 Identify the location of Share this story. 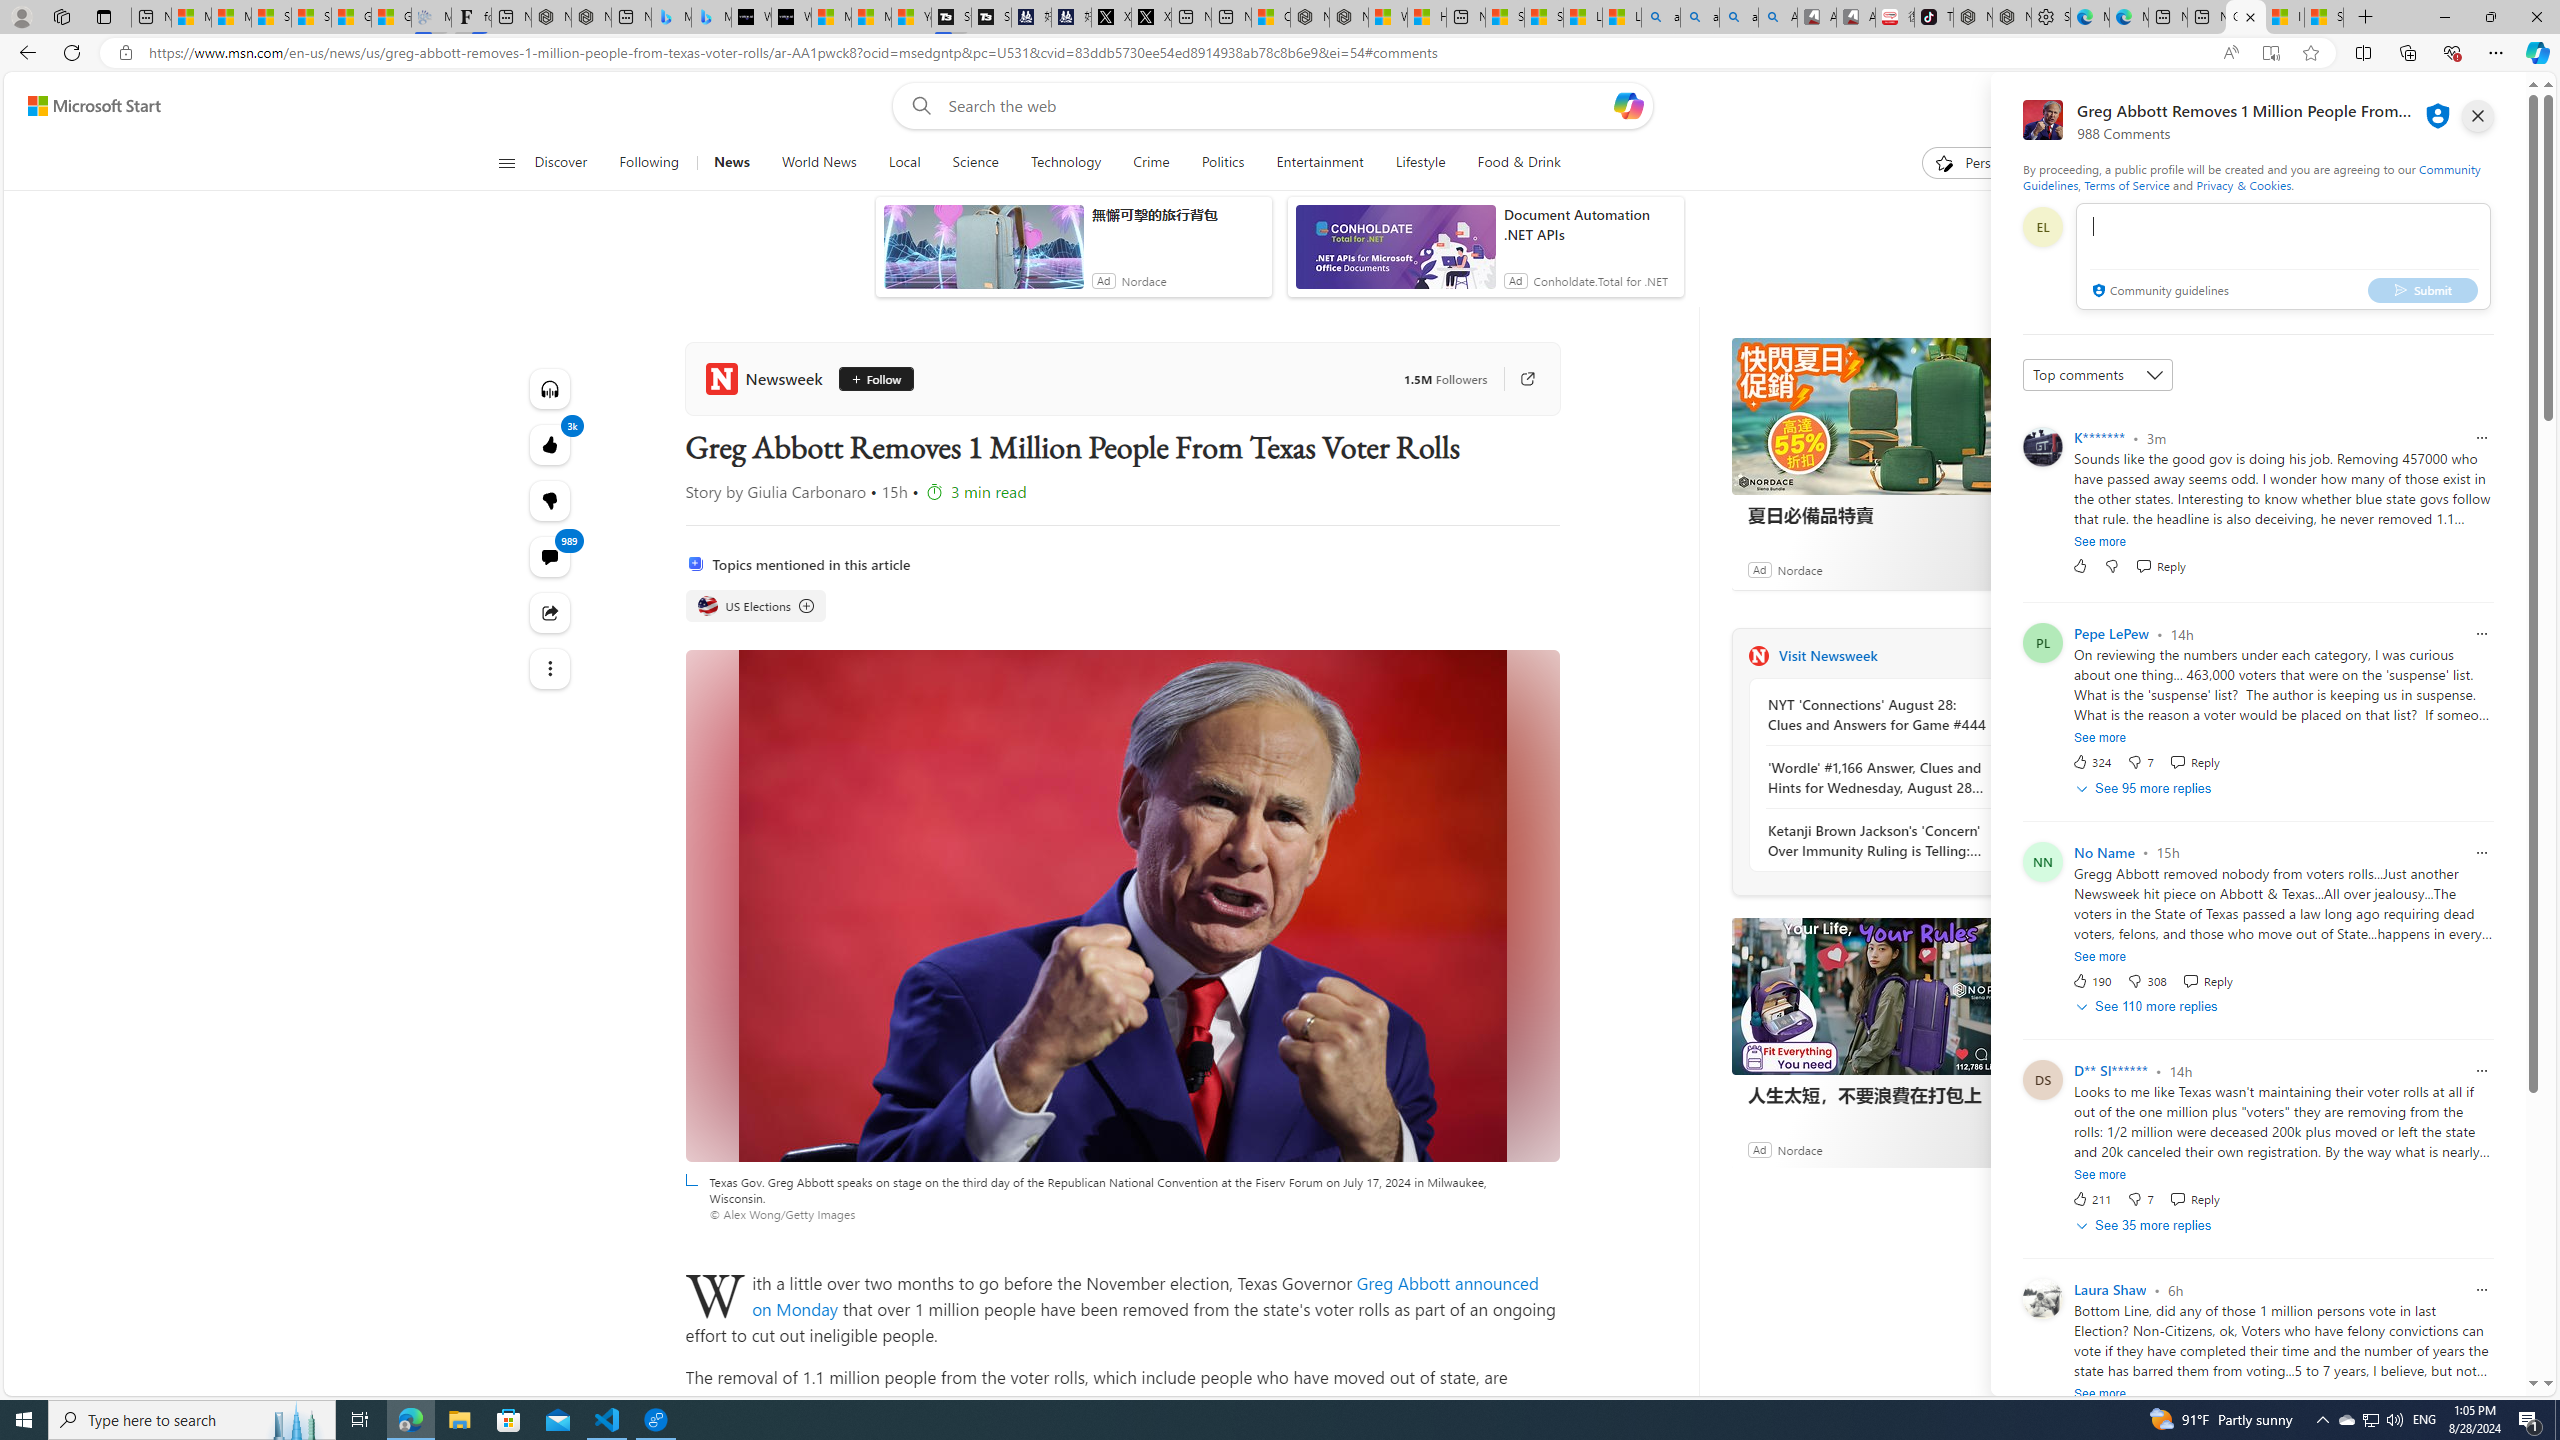
(550, 612).